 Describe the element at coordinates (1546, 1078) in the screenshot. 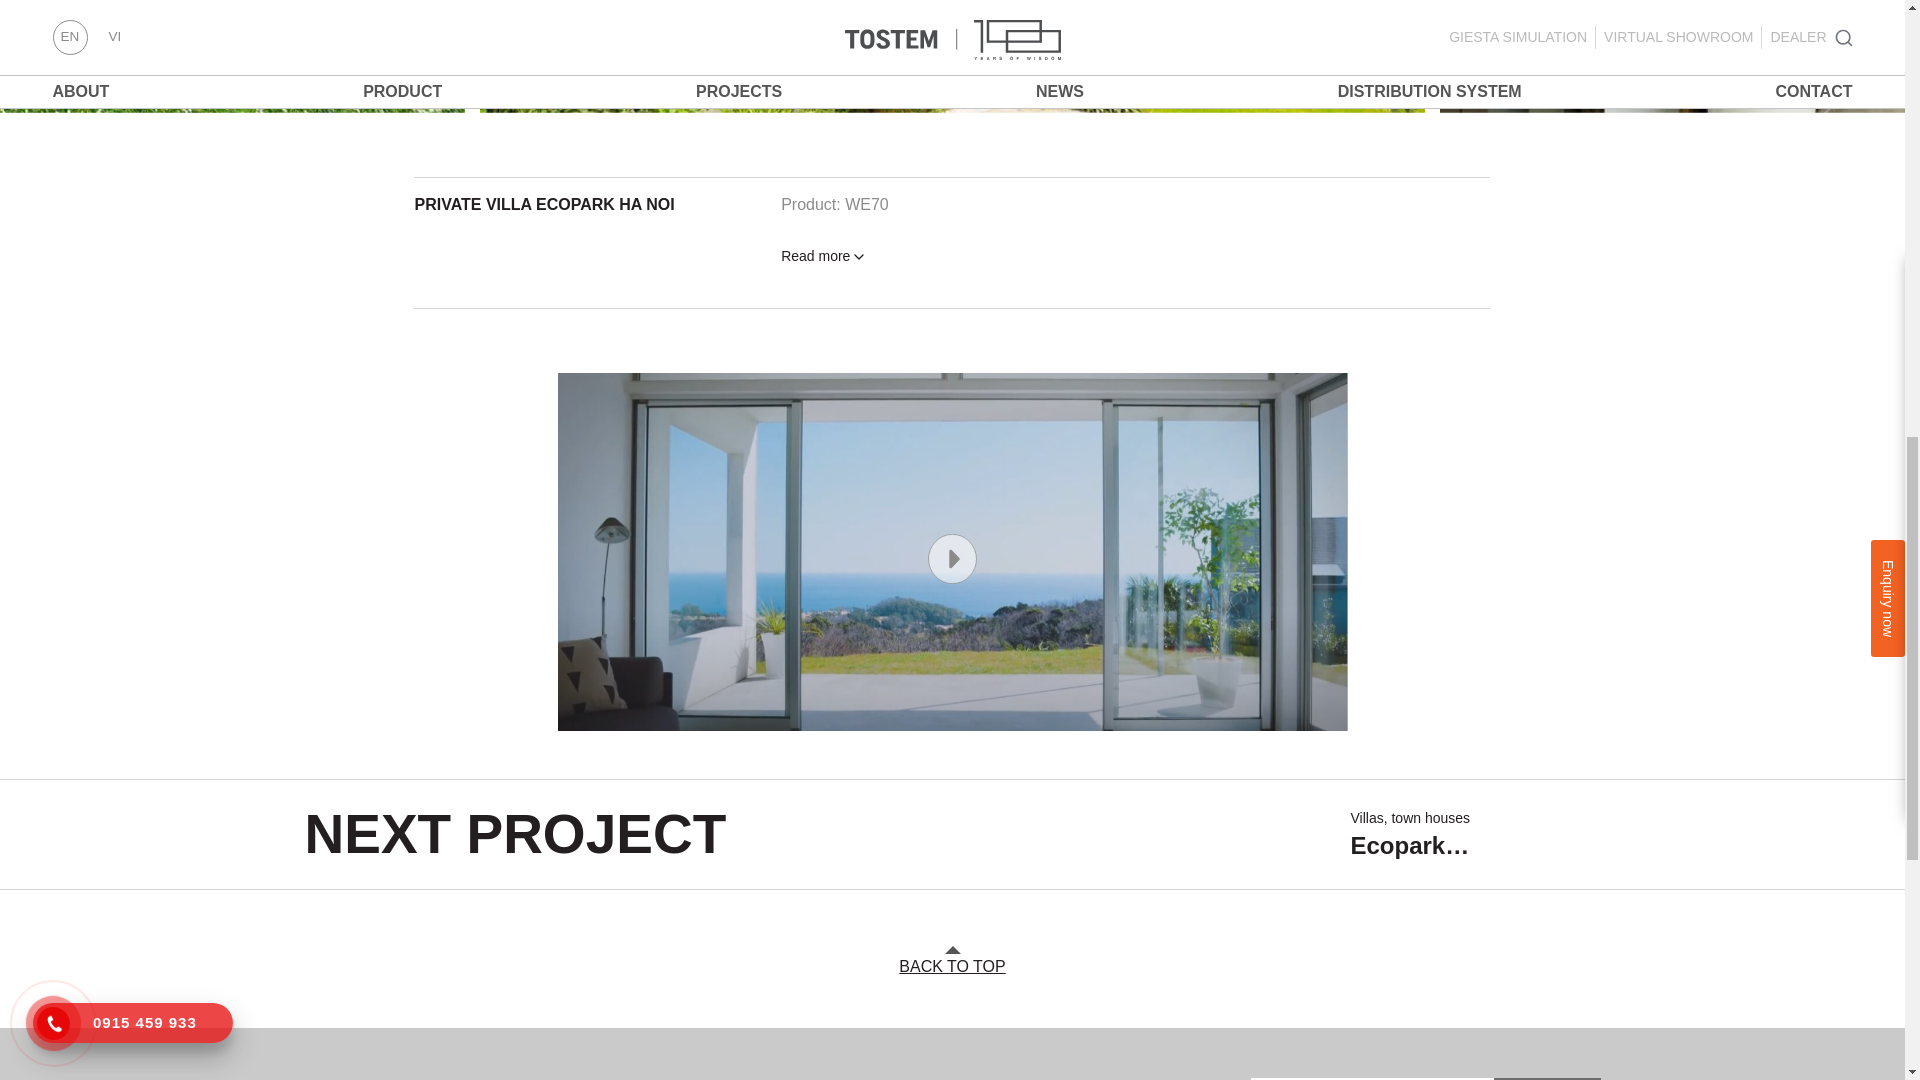

I see `Subcribe` at that location.